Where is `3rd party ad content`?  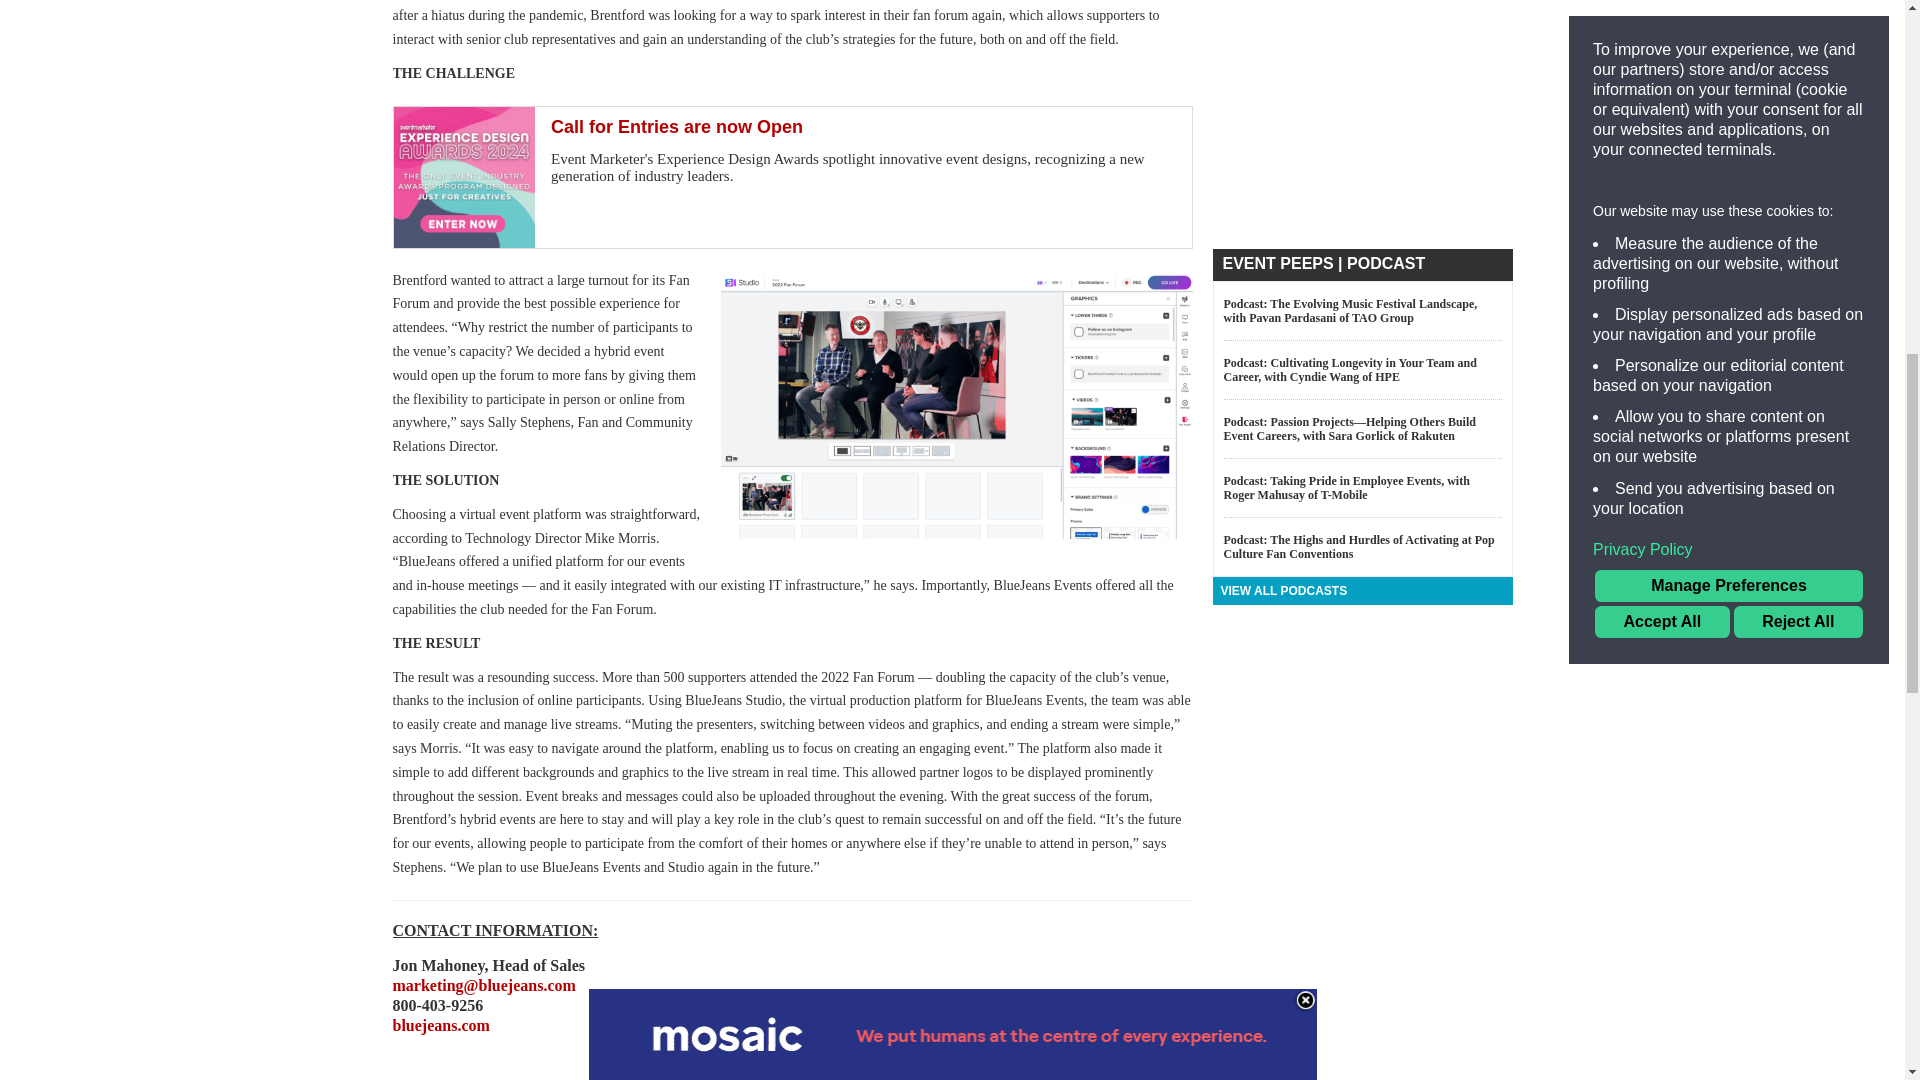
3rd party ad content is located at coordinates (1362, 54).